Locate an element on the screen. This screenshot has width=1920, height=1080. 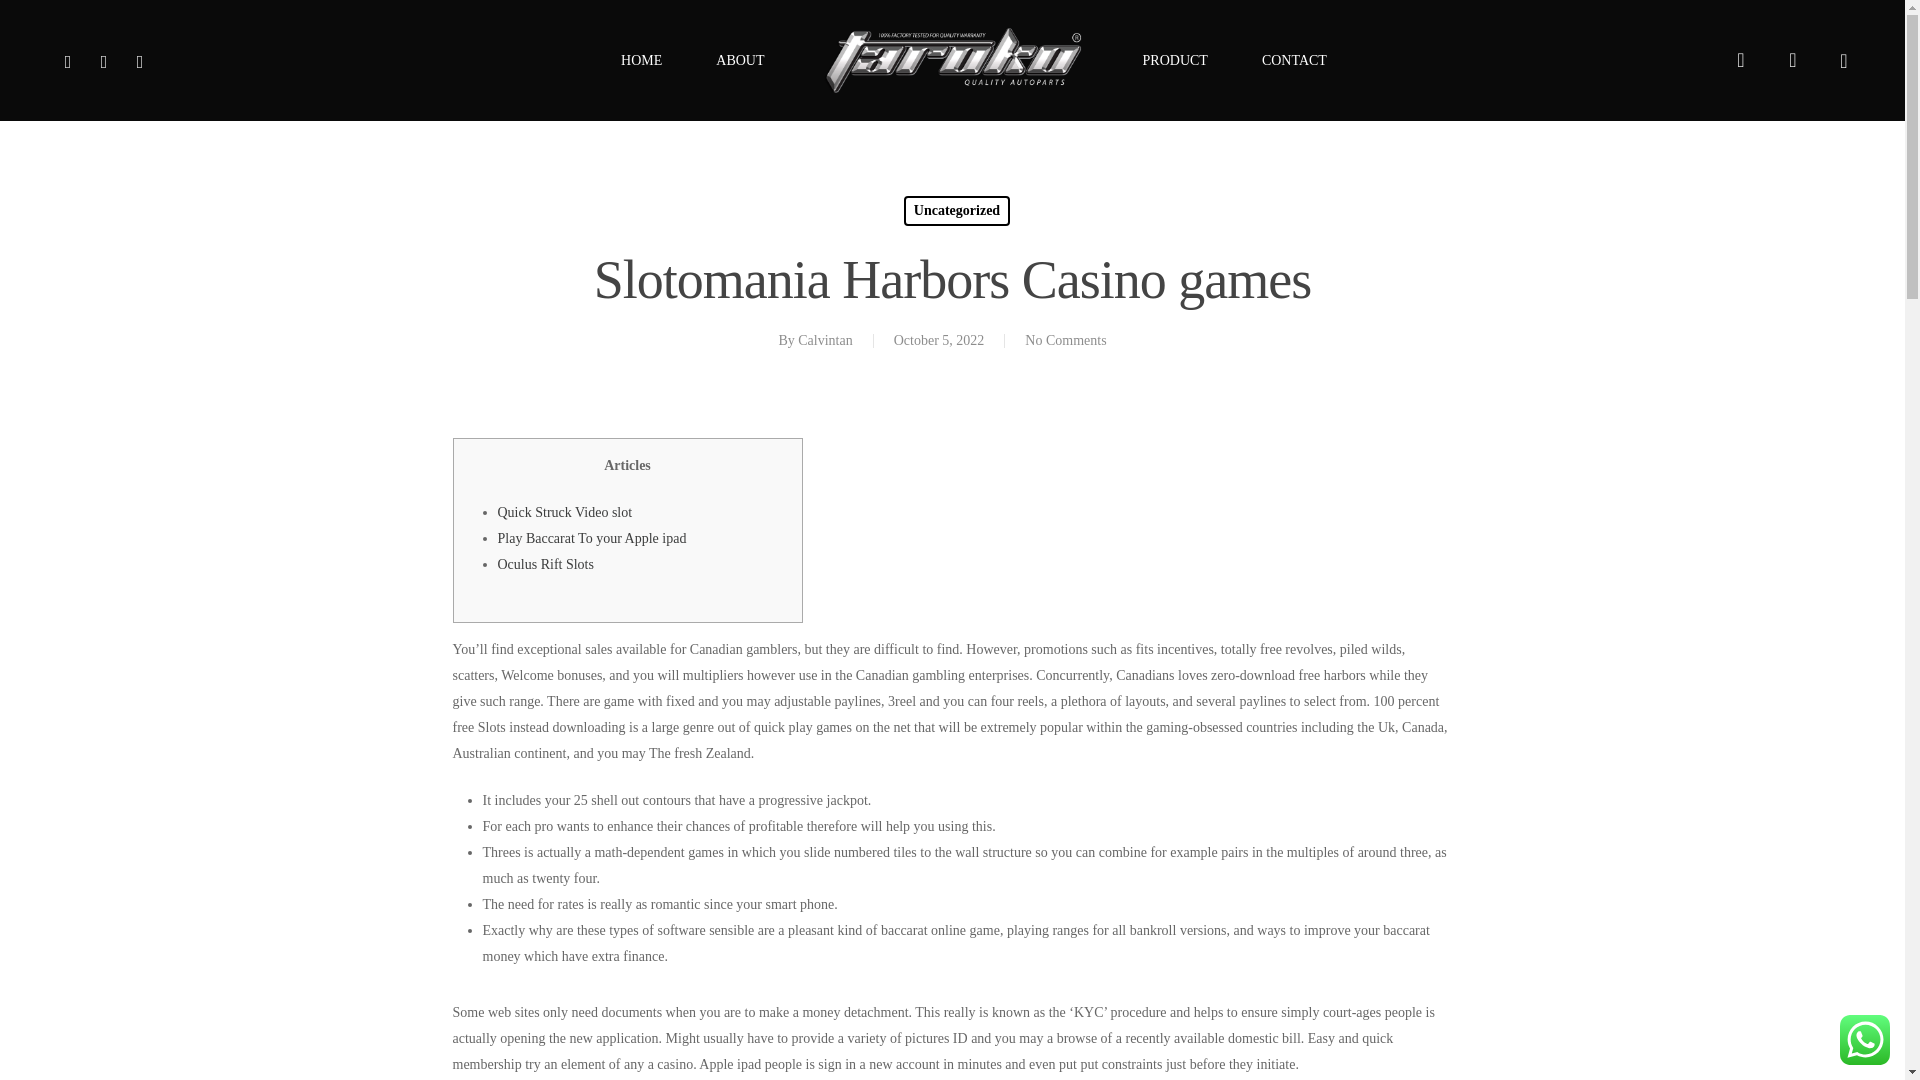
Uncategorized is located at coordinates (956, 210).